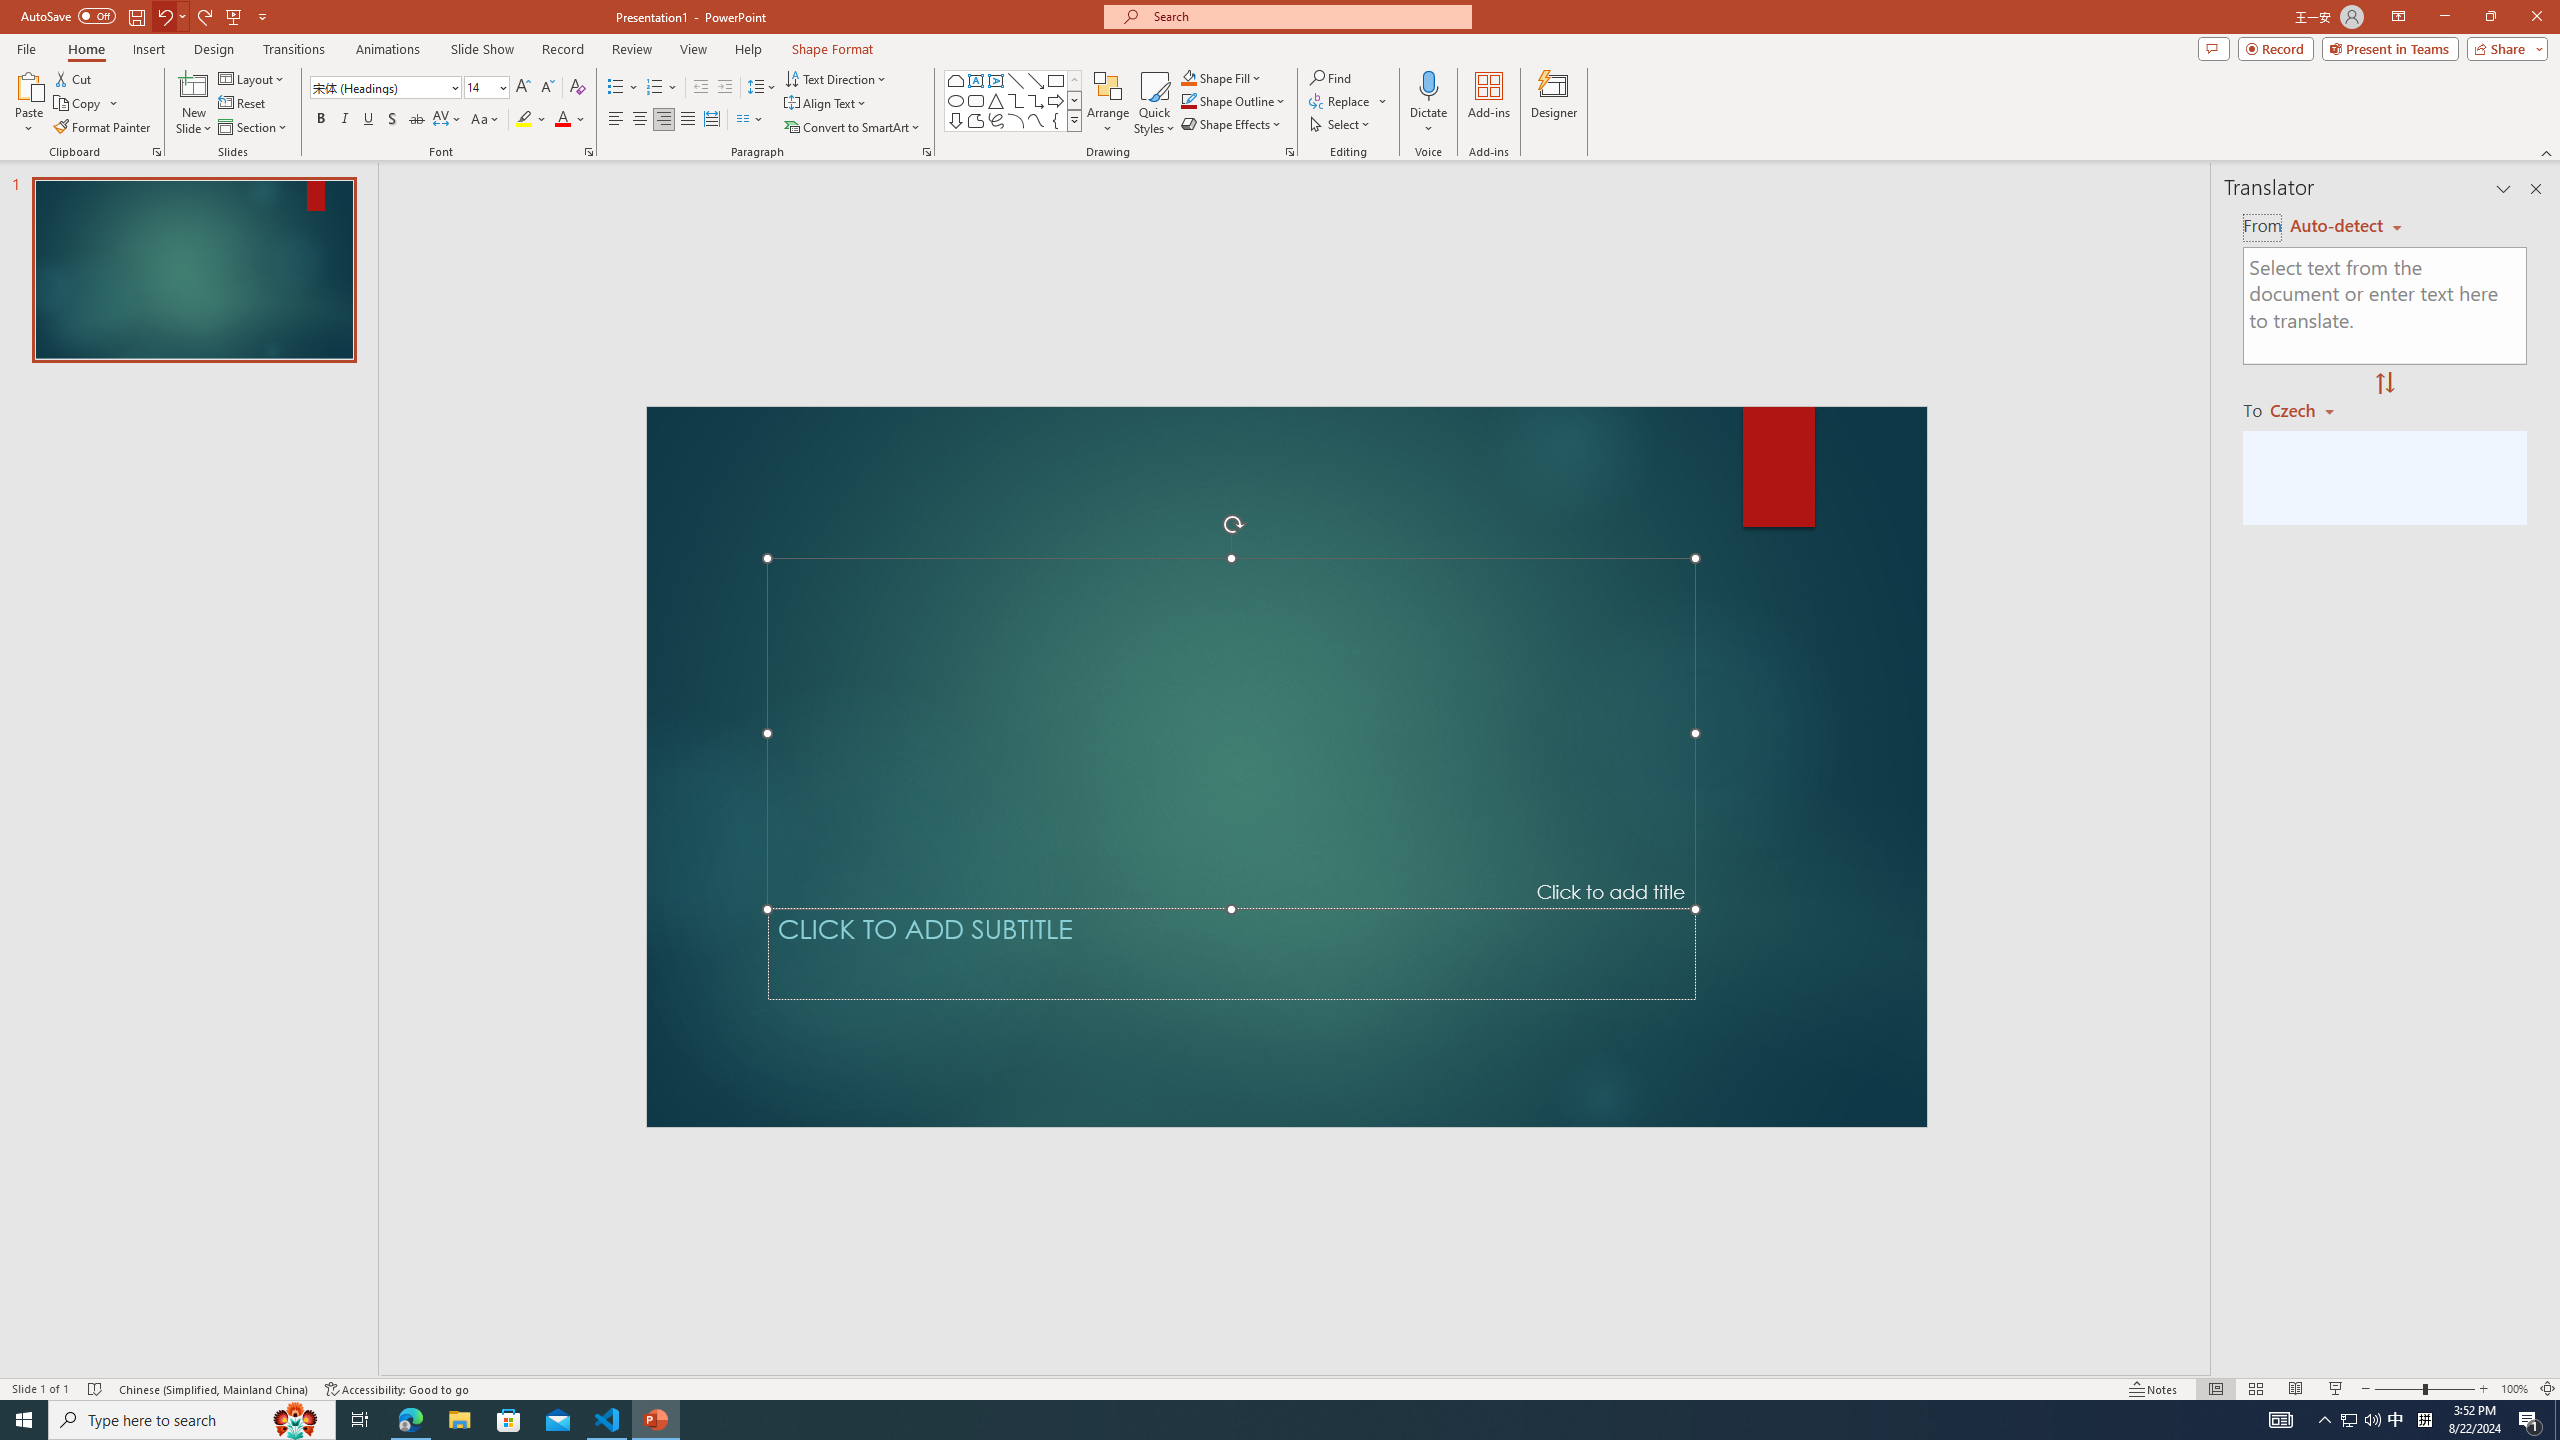  Describe the element at coordinates (2310, 409) in the screenshot. I see `Czech` at that location.